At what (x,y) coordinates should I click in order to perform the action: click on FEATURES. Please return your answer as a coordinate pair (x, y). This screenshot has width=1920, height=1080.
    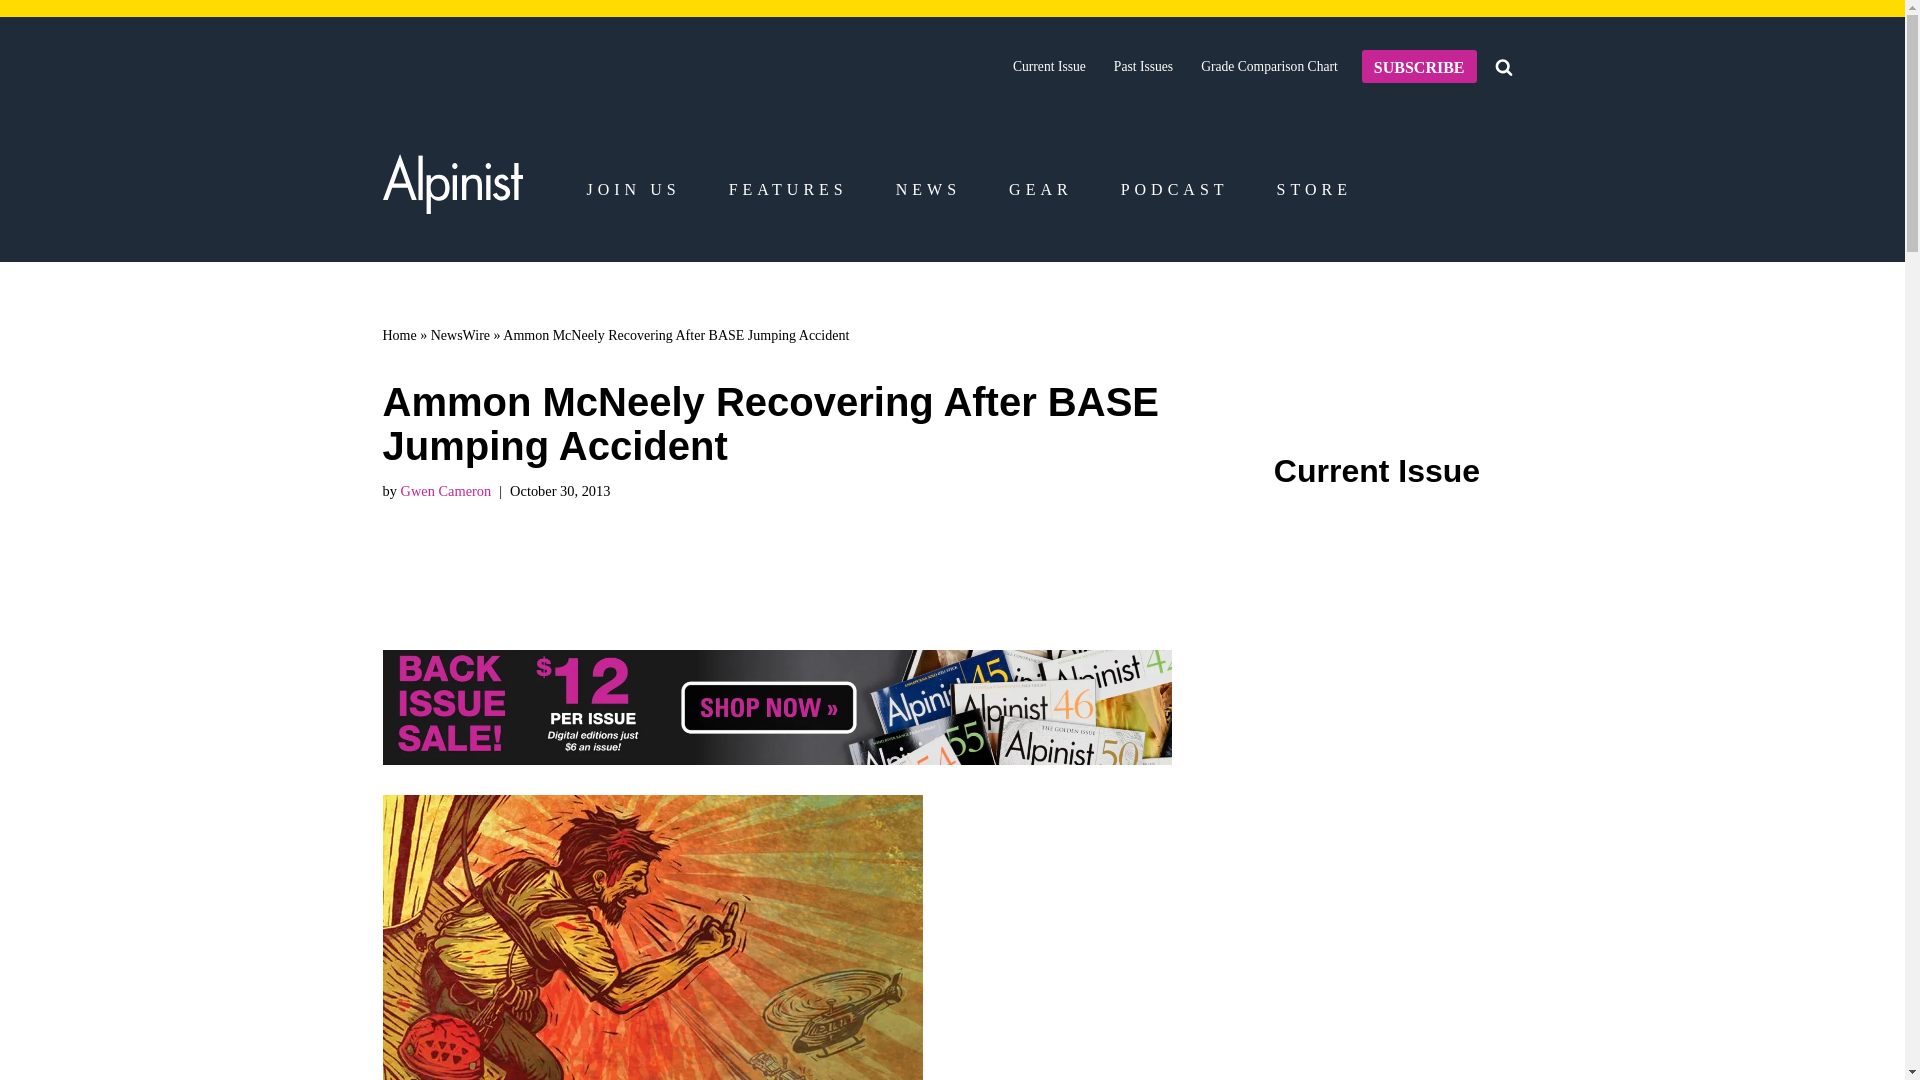
    Looking at the image, I should click on (788, 190).